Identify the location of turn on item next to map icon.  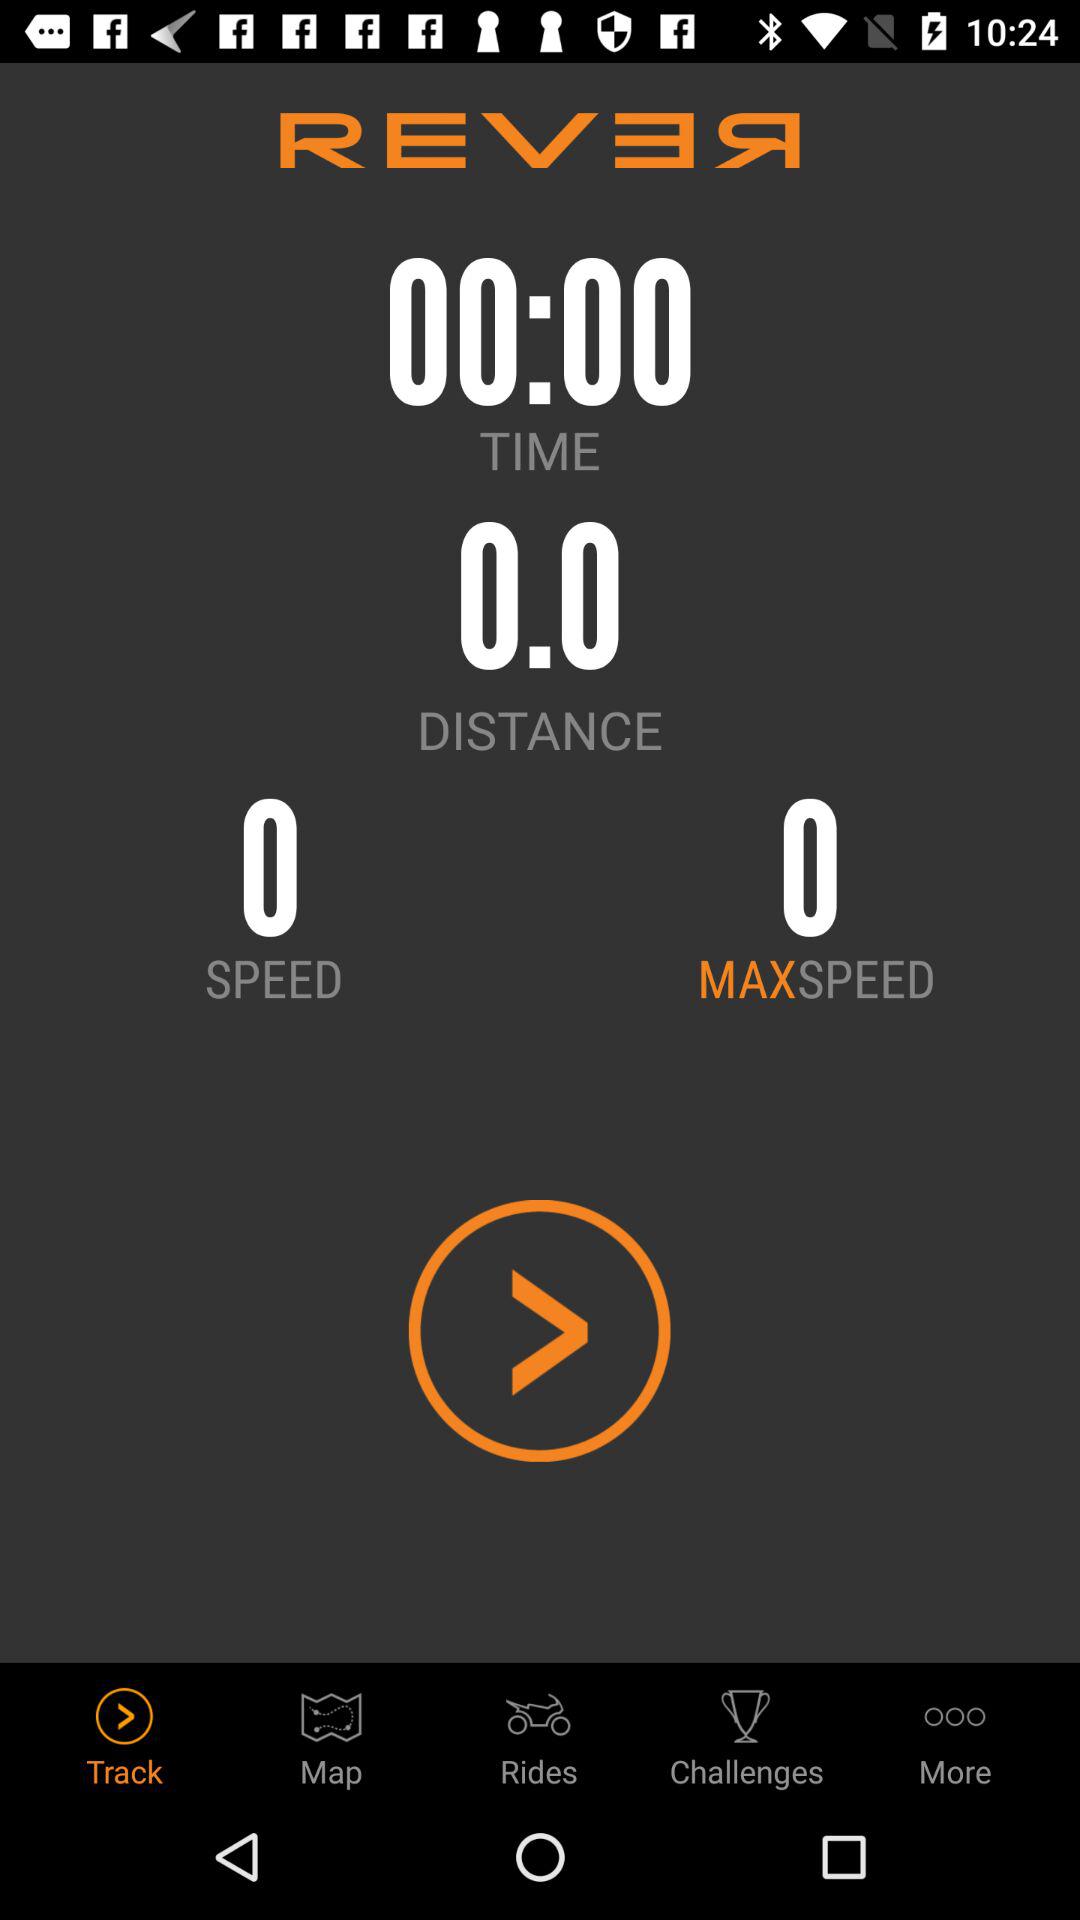
(124, 1732).